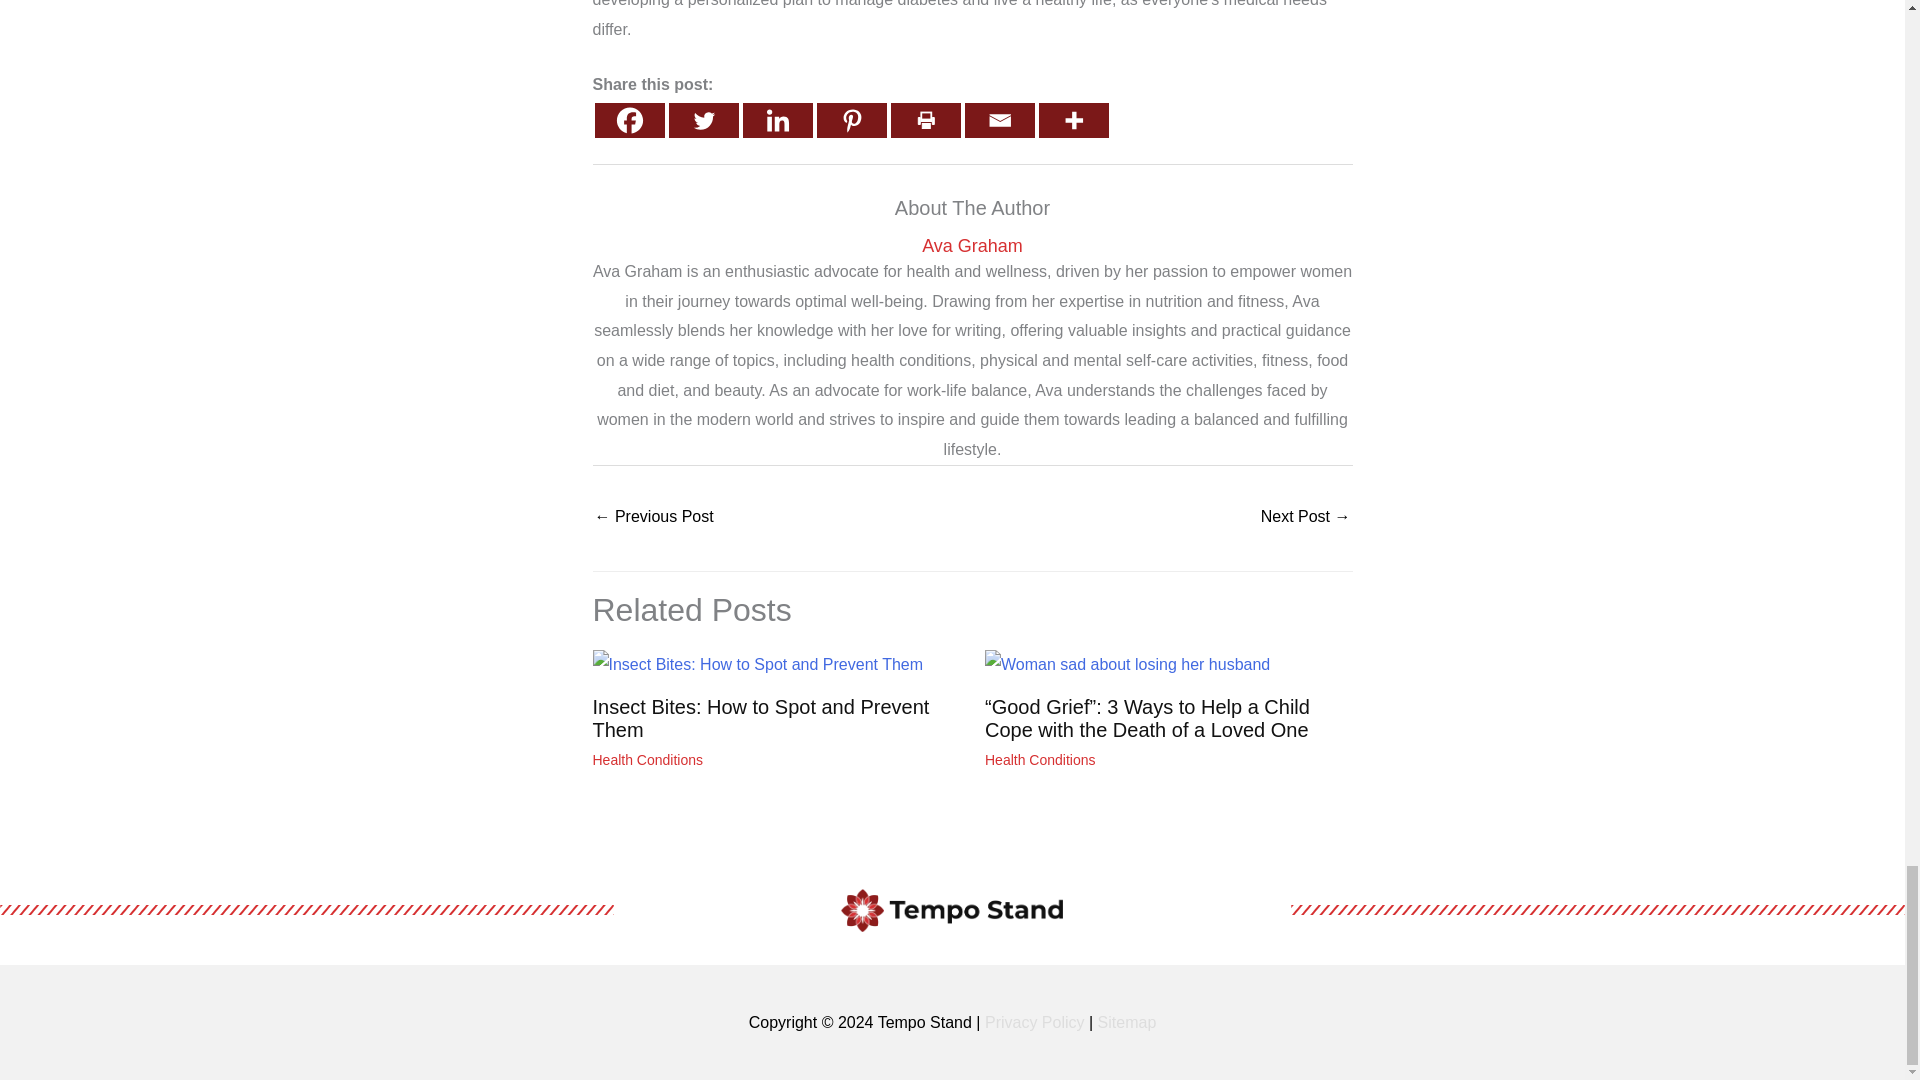 The height and width of the screenshot is (1080, 1920). I want to click on Email, so click(998, 120).